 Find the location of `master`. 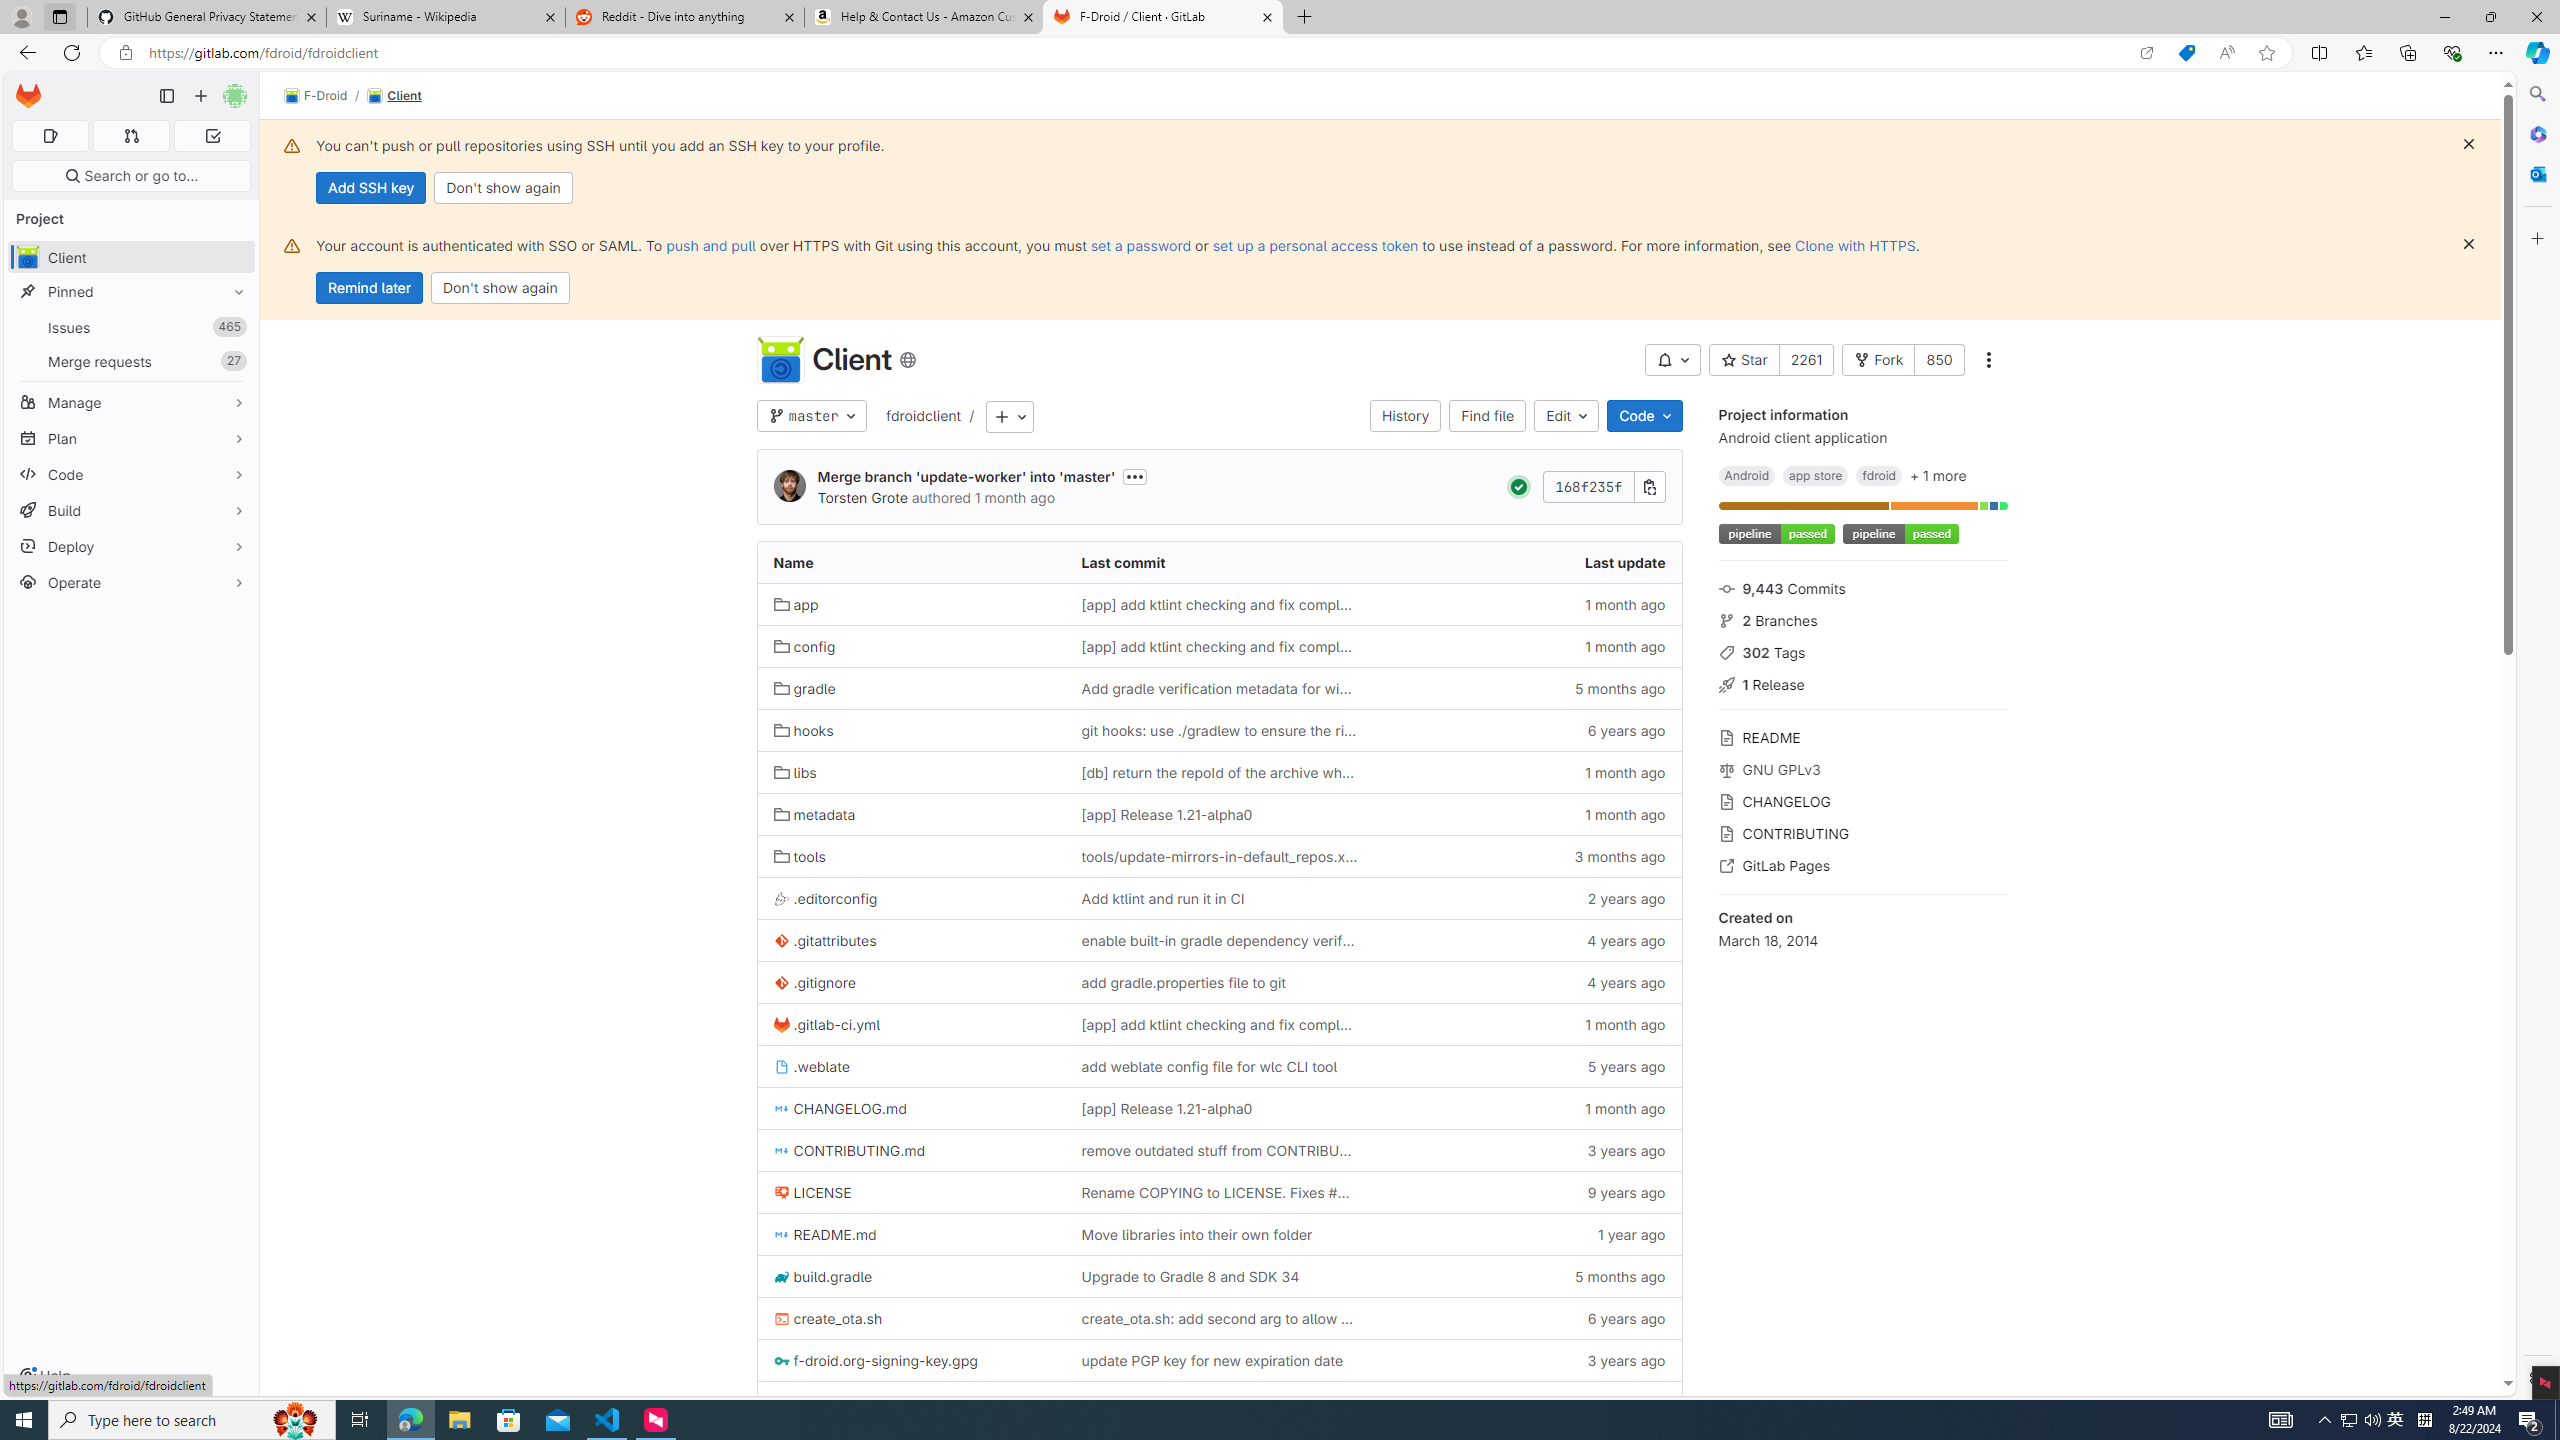

master is located at coordinates (811, 416).